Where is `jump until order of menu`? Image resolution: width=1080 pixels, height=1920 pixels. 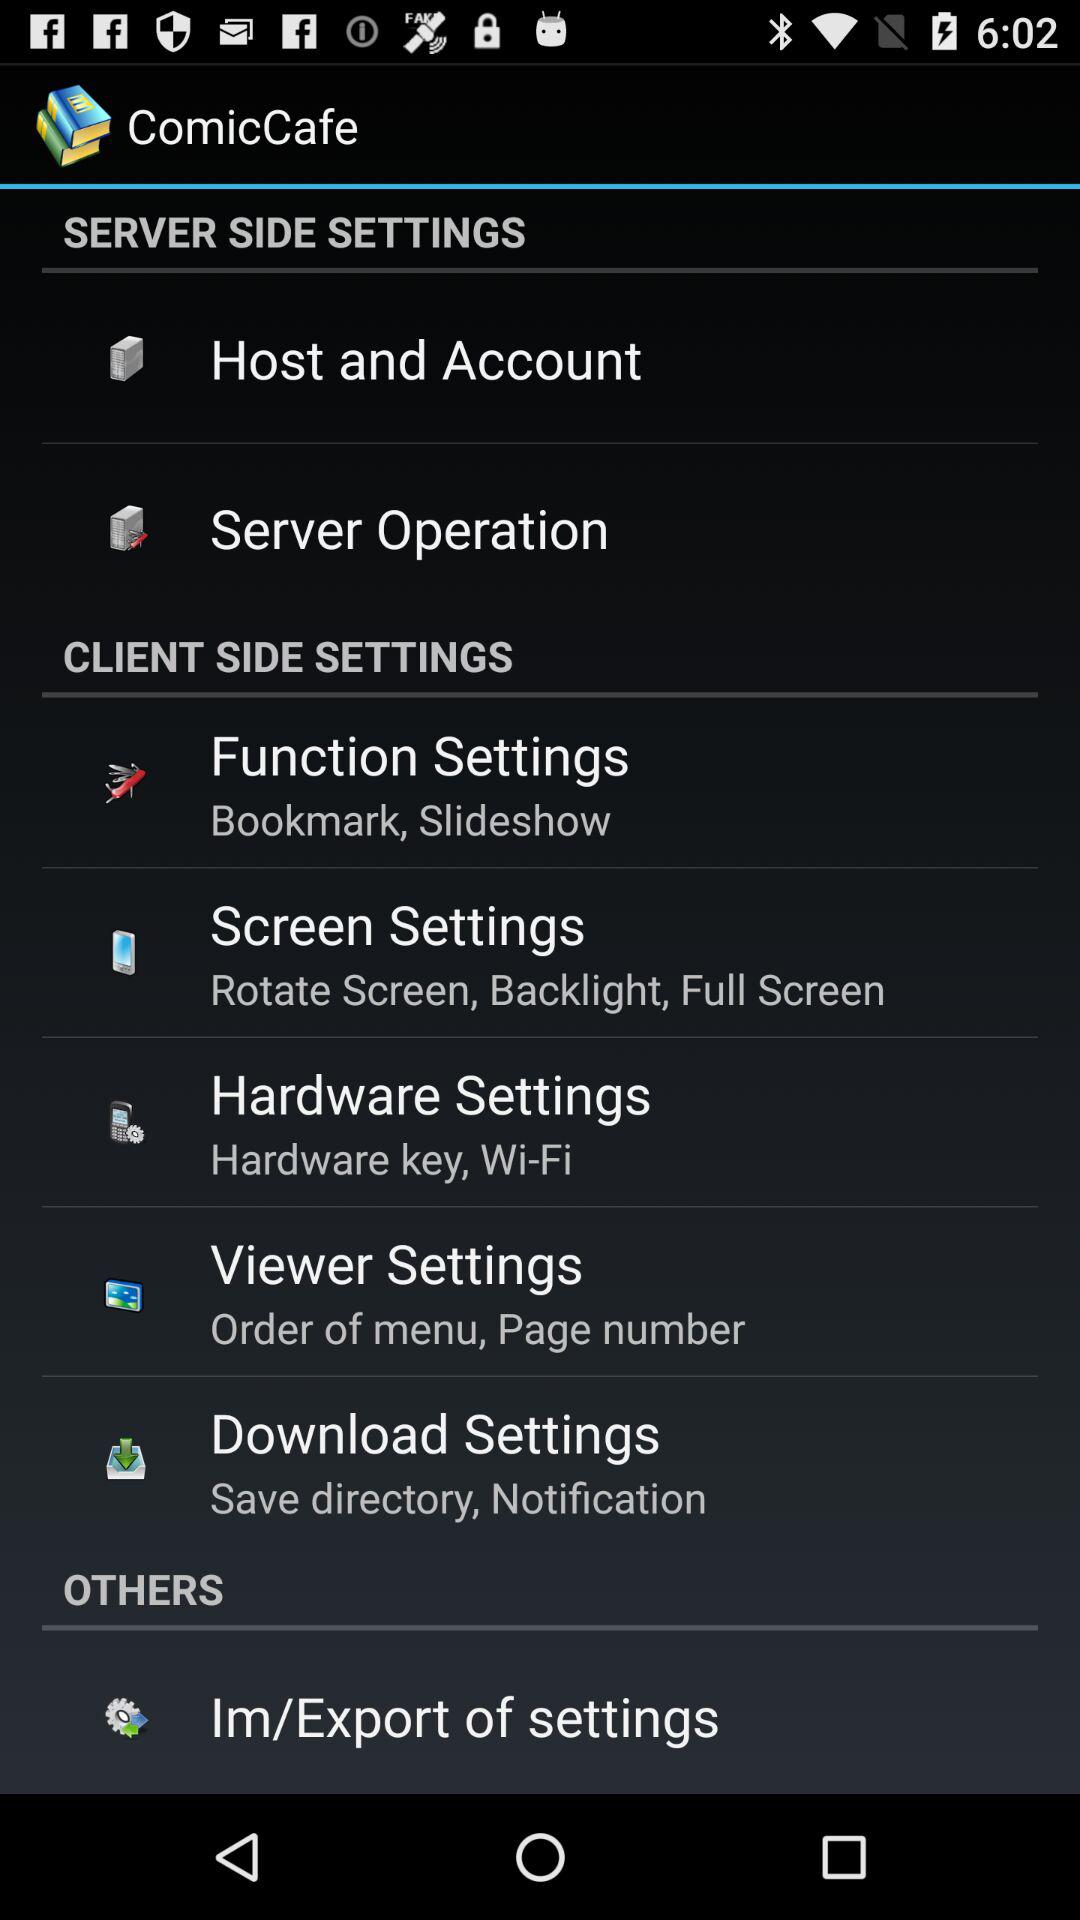
jump until order of menu is located at coordinates (478, 1327).